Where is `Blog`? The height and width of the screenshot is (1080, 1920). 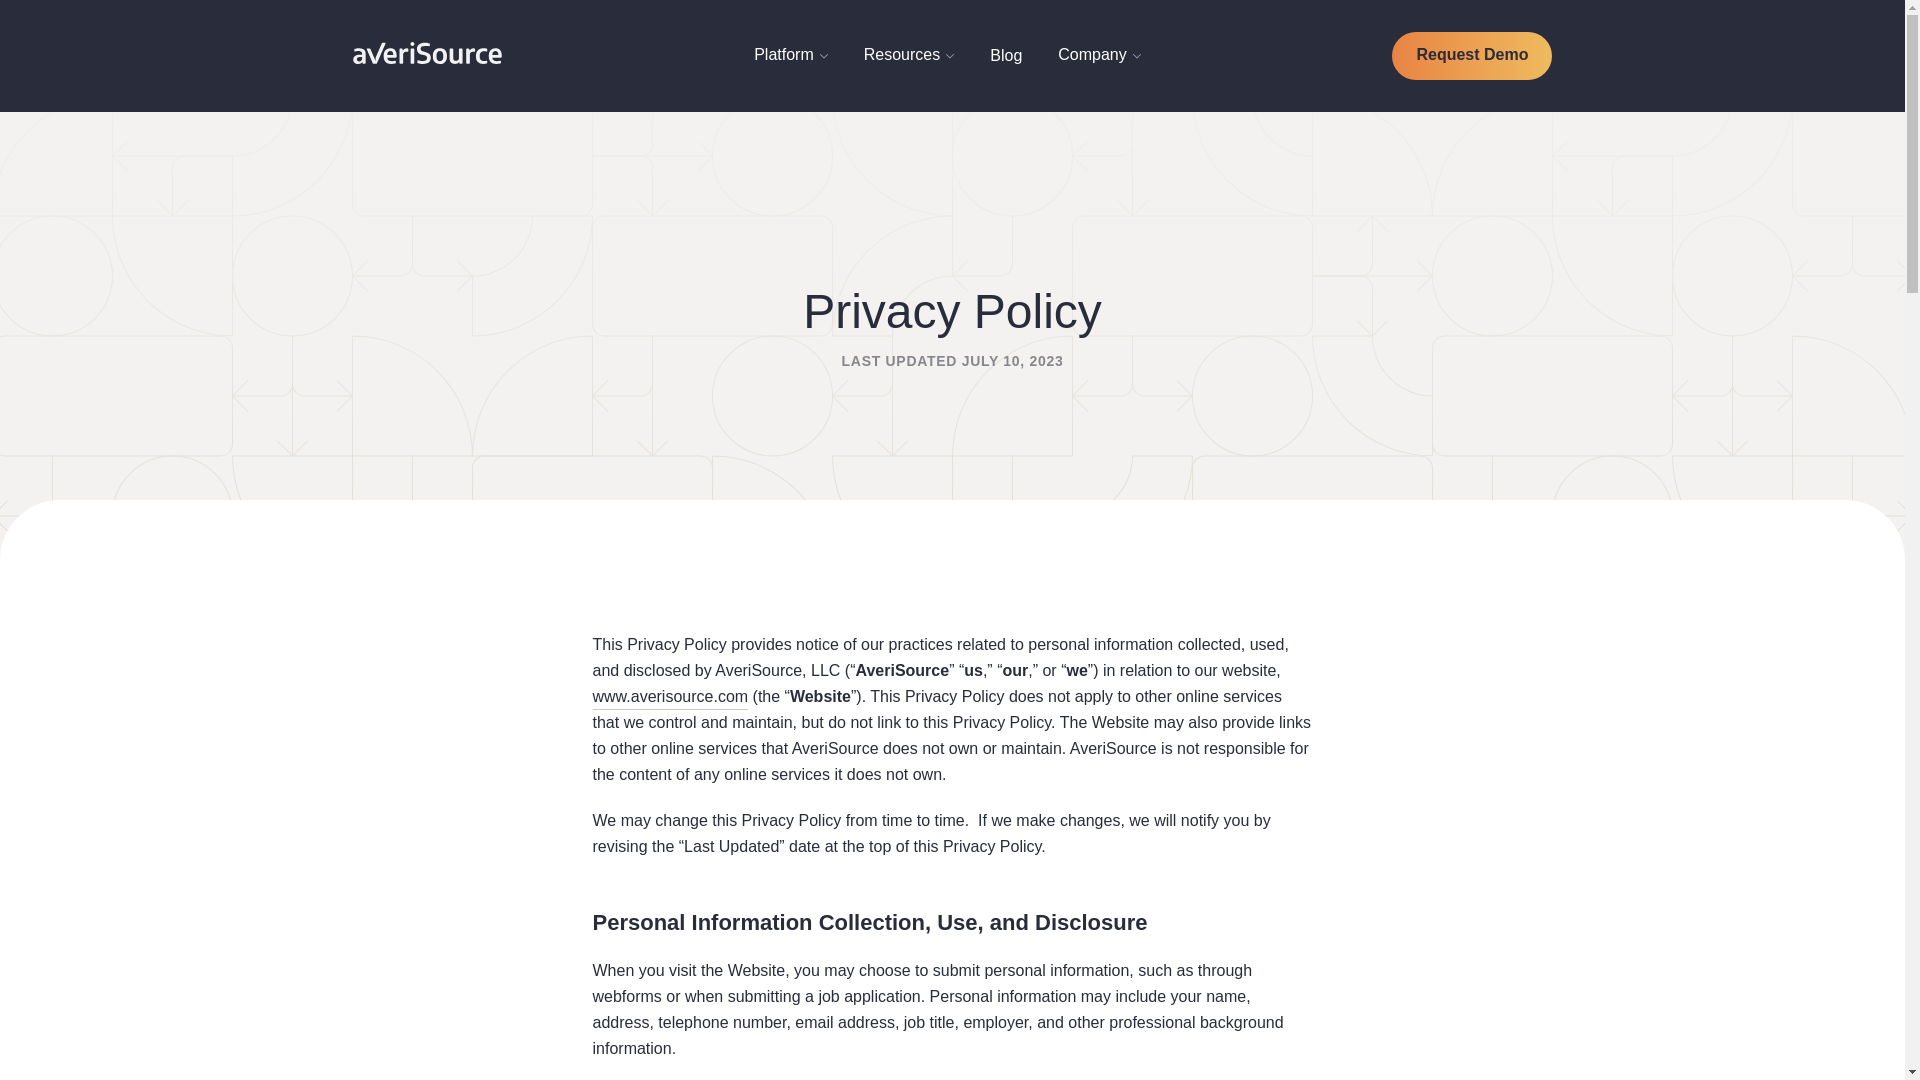
Blog is located at coordinates (1006, 56).